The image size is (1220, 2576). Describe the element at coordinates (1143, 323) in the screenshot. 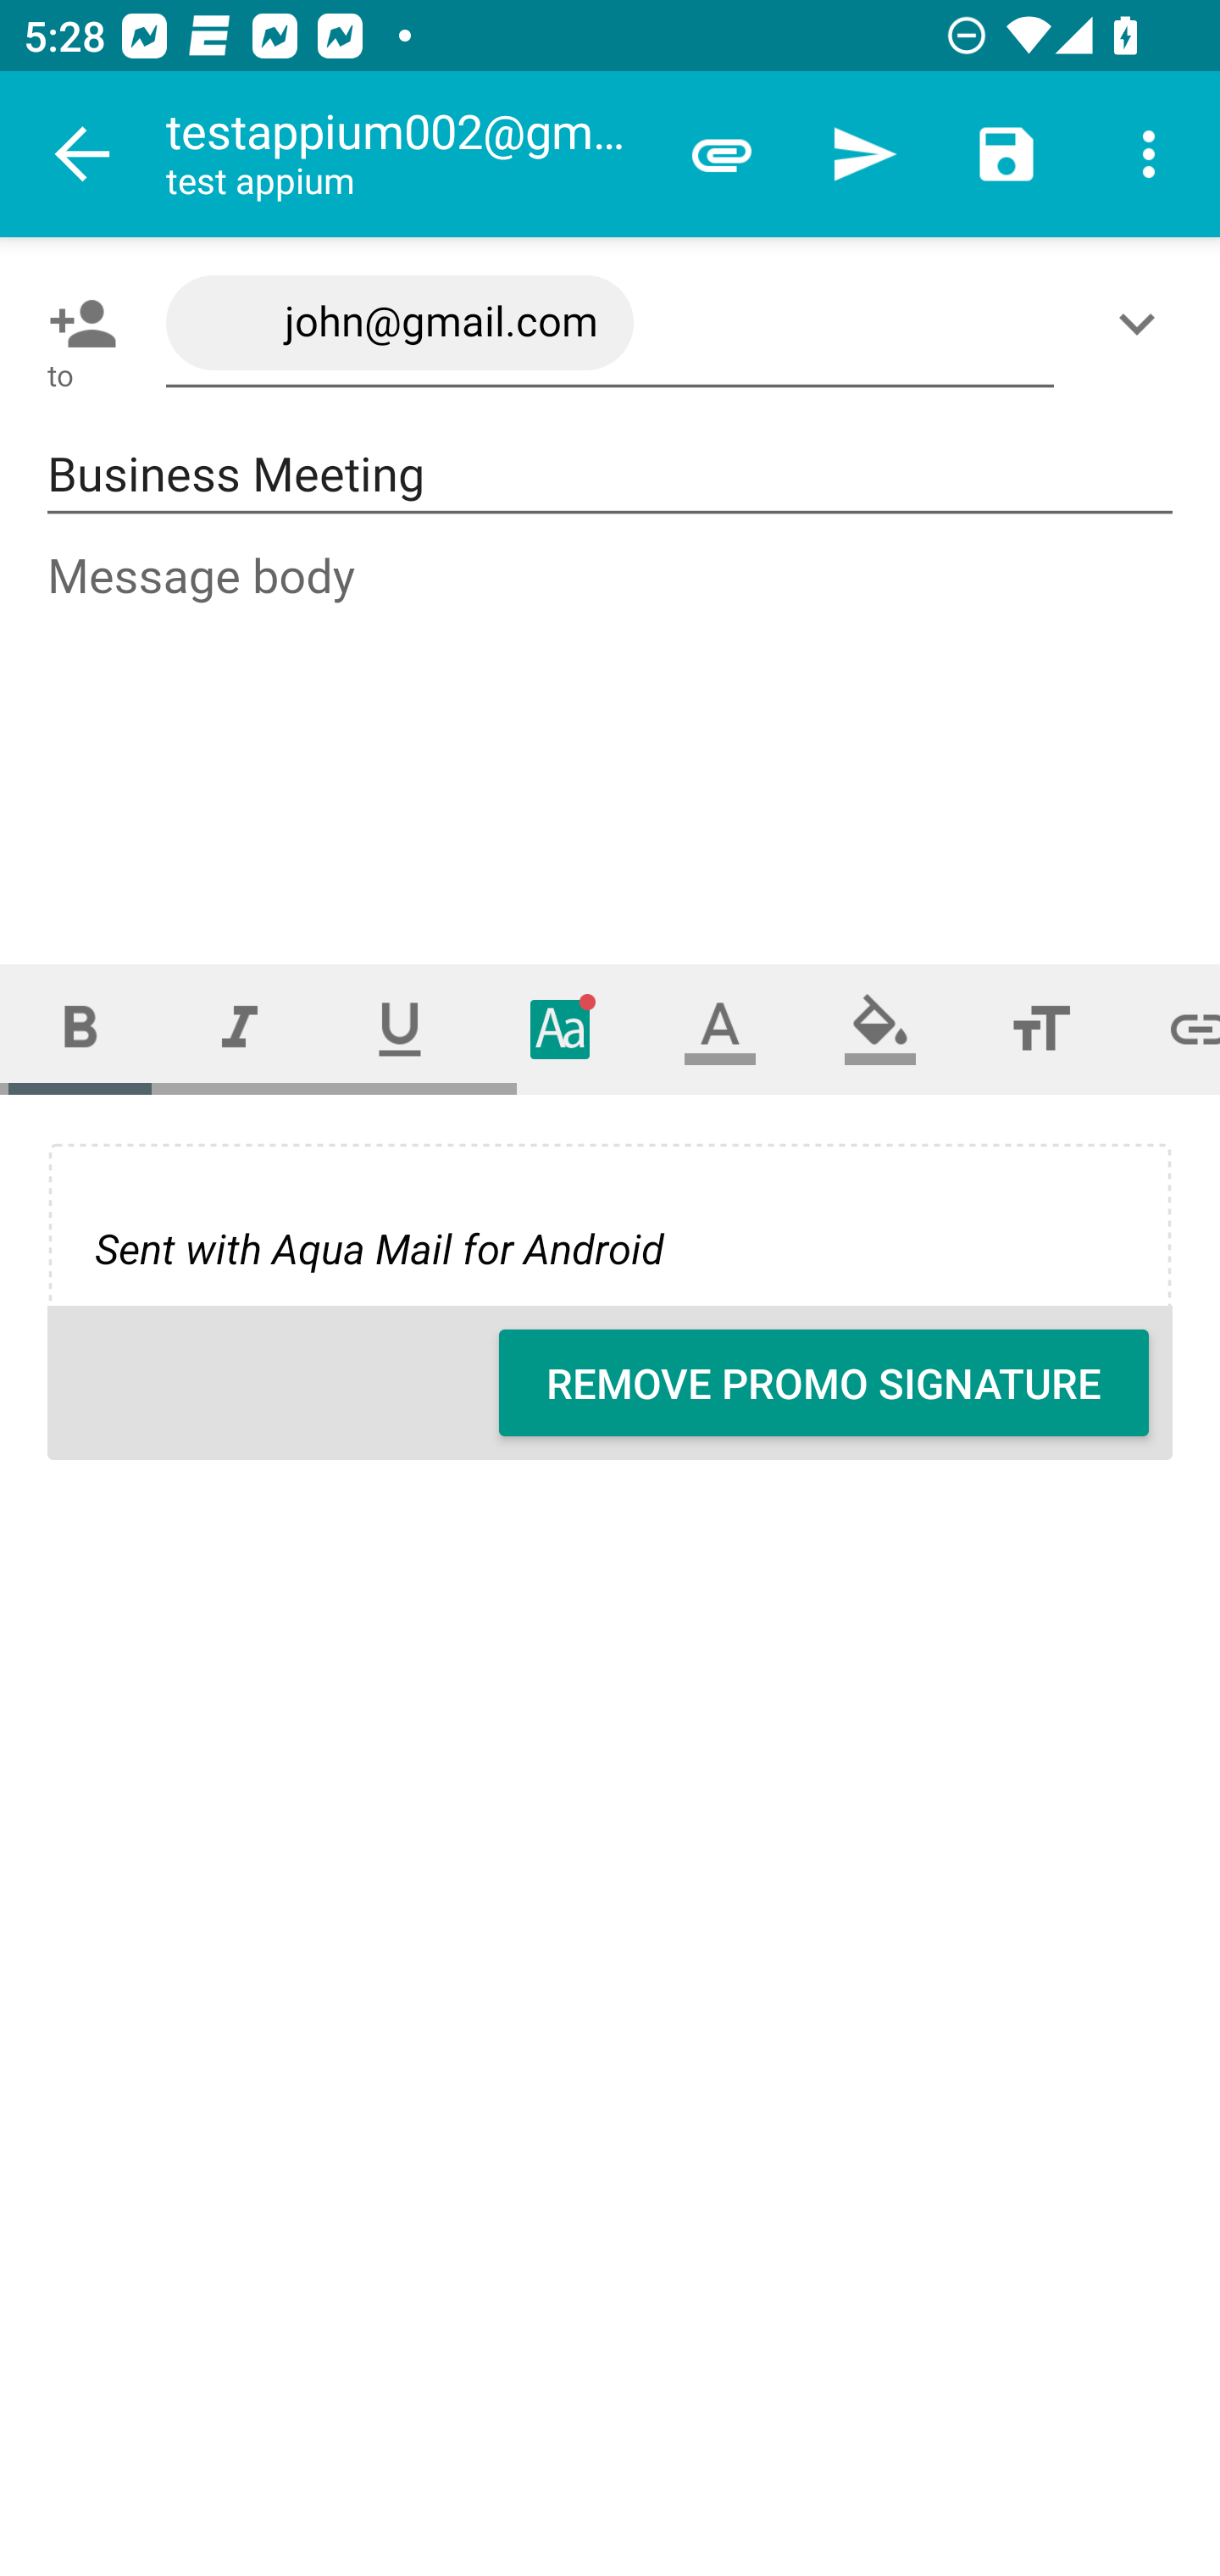

I see `Show/Add CC/BCC` at that location.